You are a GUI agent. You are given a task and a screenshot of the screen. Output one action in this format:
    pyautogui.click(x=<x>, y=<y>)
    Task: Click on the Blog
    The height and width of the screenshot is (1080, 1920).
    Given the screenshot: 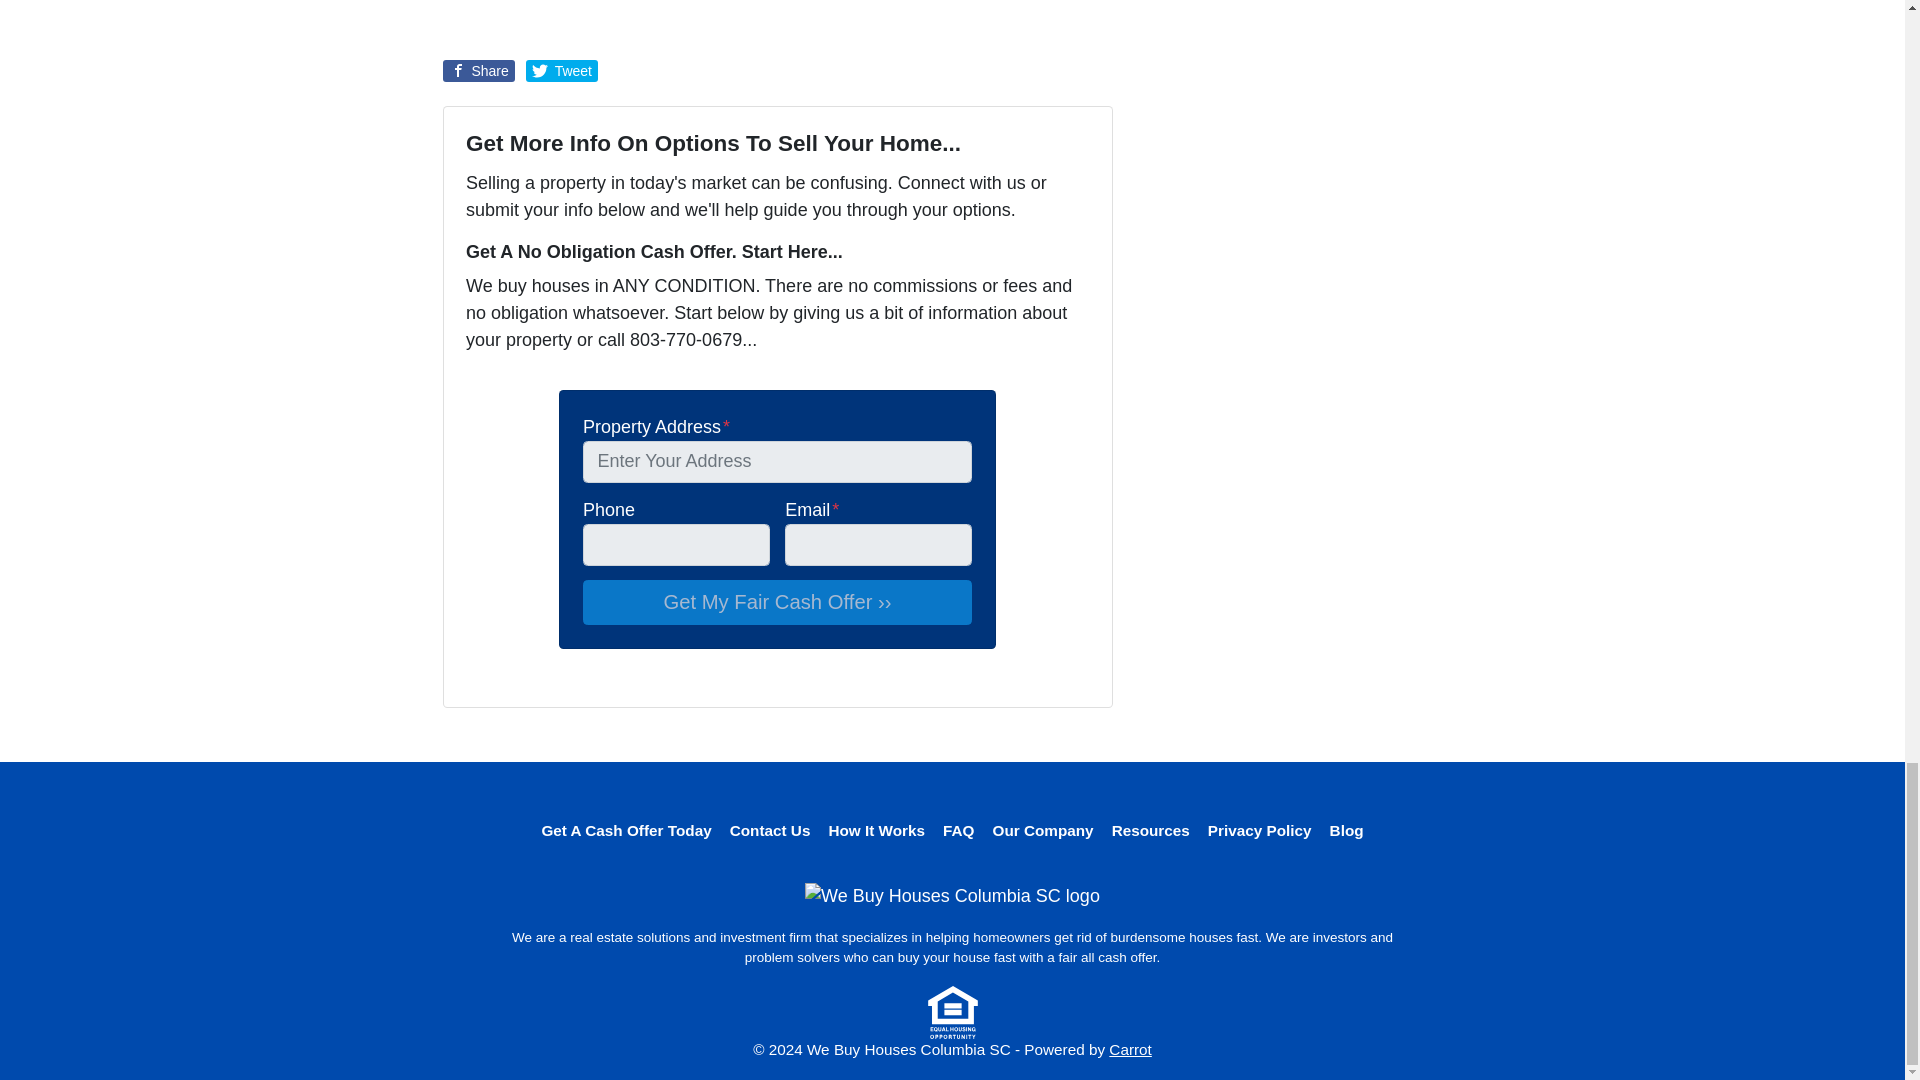 What is the action you would take?
    pyautogui.click(x=1346, y=830)
    